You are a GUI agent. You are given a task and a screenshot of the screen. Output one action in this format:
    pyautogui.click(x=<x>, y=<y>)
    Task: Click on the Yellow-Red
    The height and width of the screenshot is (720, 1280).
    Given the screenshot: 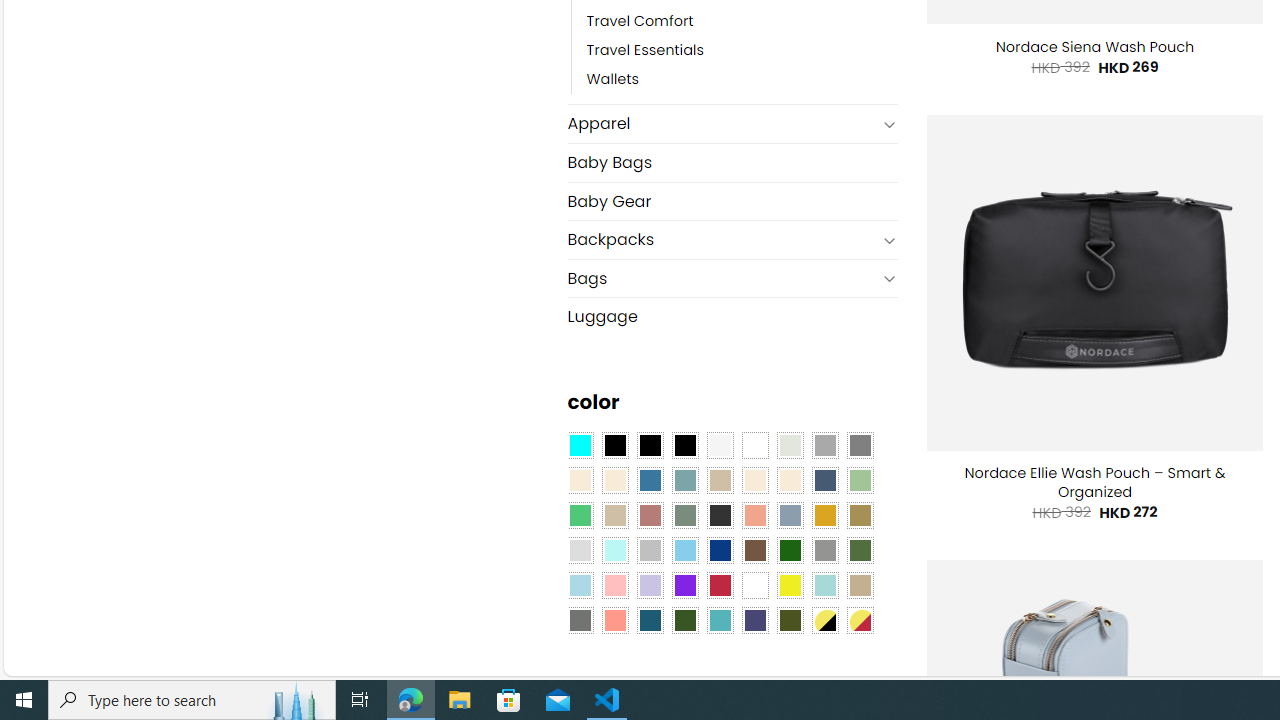 What is the action you would take?
    pyautogui.click(x=860, y=619)
    